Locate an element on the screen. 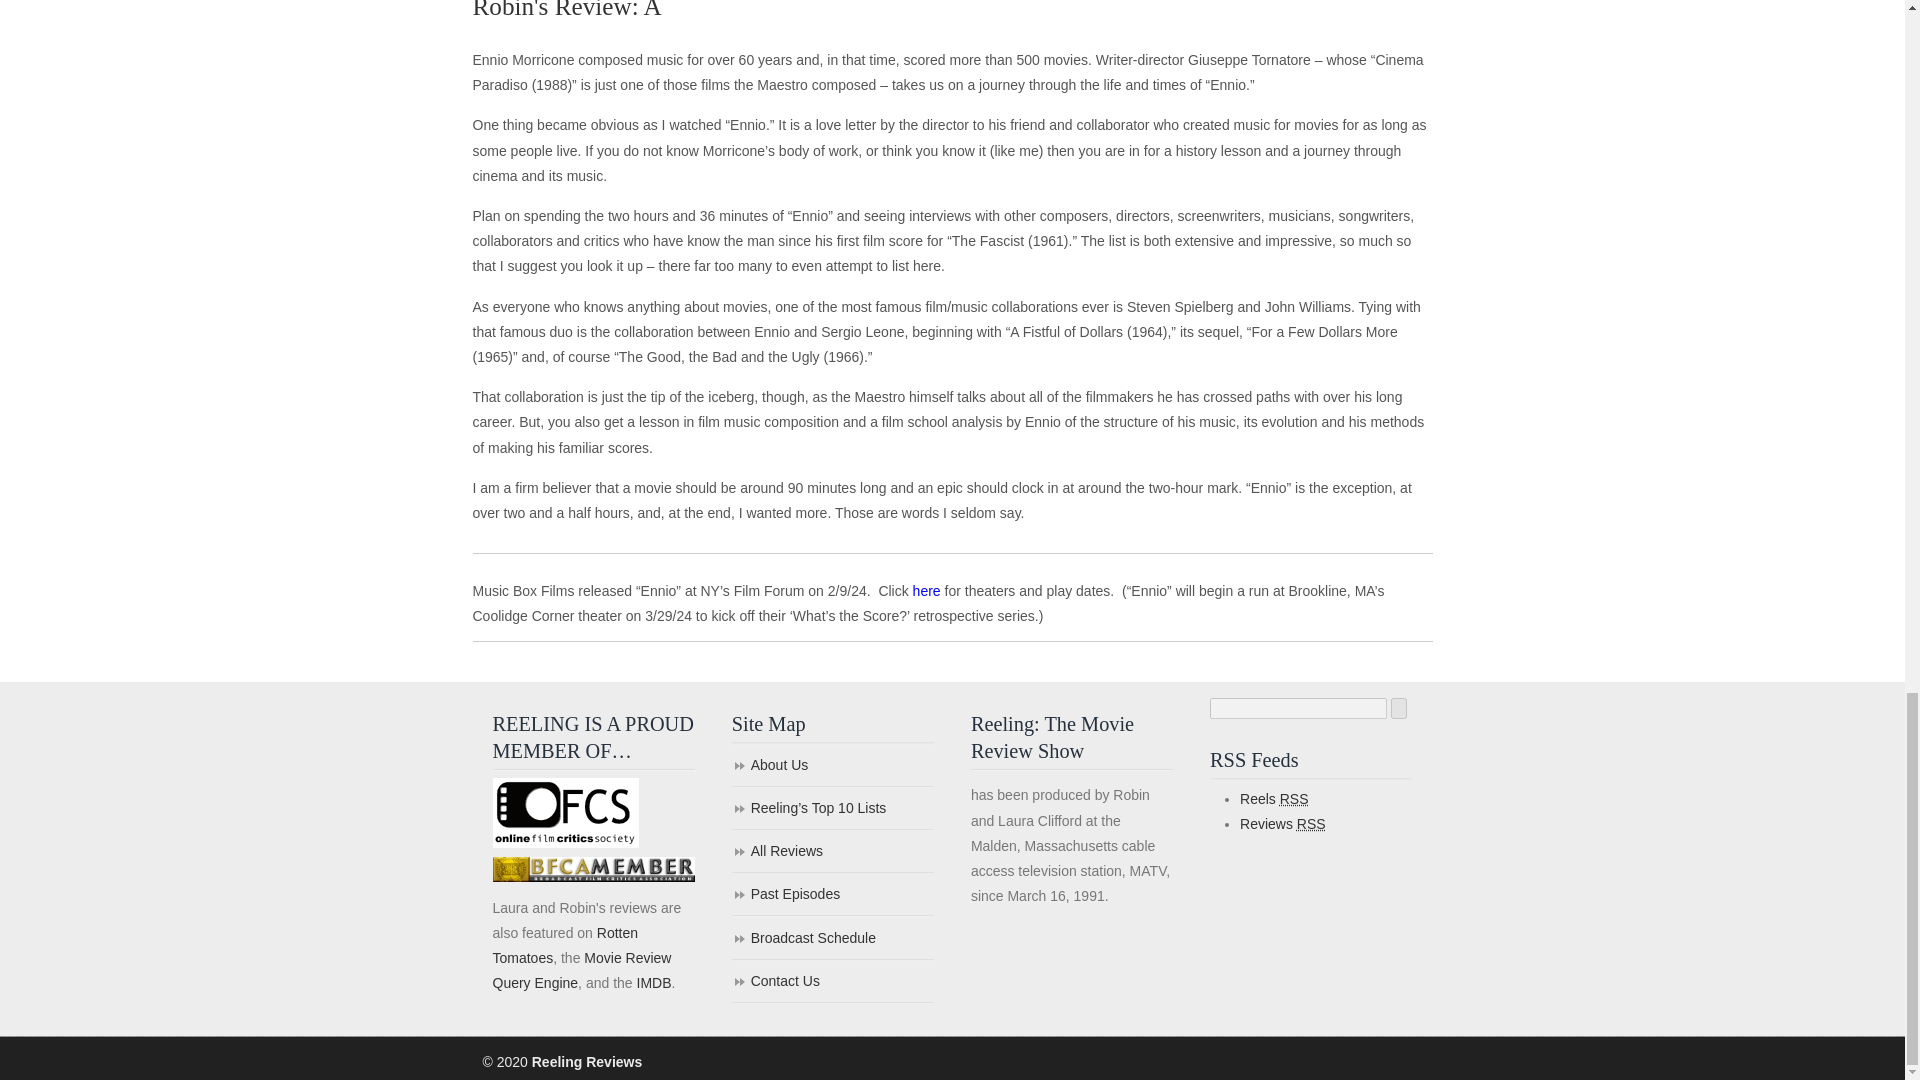 The height and width of the screenshot is (1080, 1920). here is located at coordinates (926, 591).